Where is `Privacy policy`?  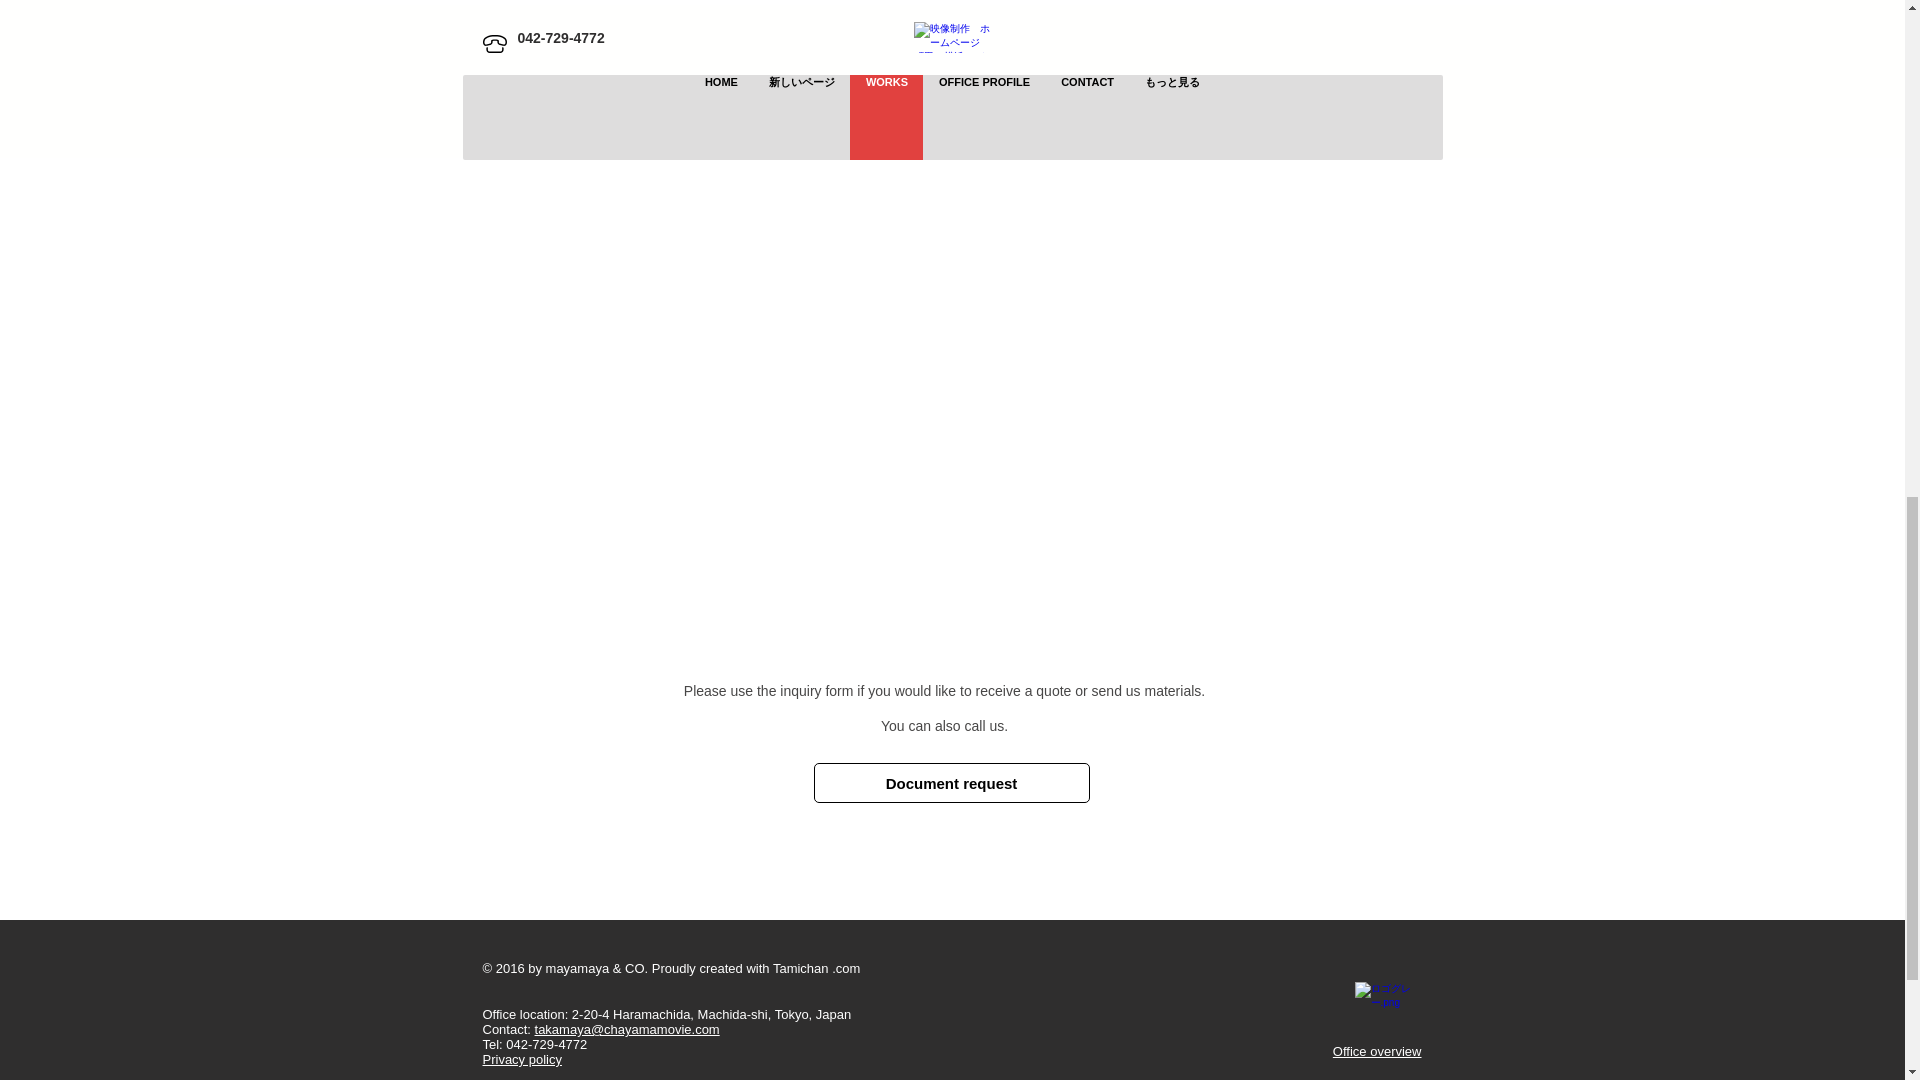
Privacy policy is located at coordinates (520, 1059).